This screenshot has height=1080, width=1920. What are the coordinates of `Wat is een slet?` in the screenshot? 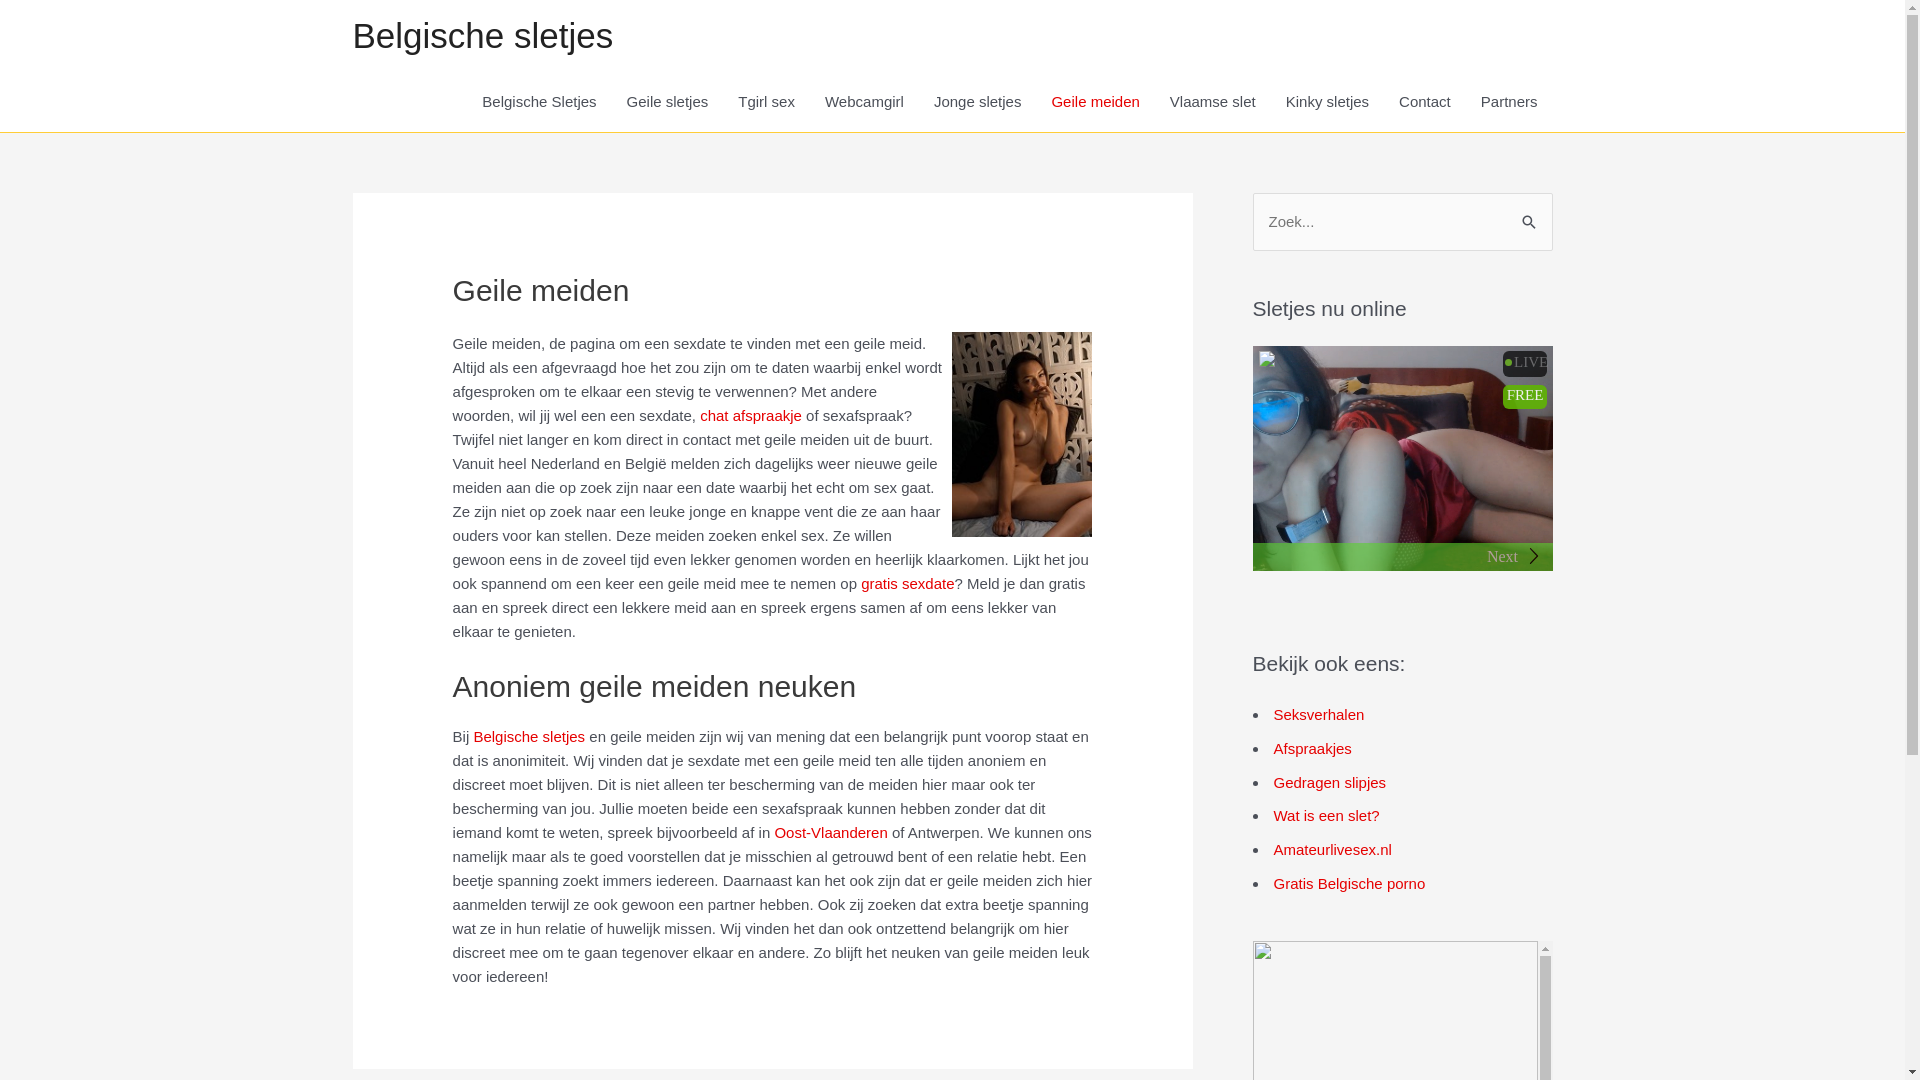 It's located at (1327, 816).